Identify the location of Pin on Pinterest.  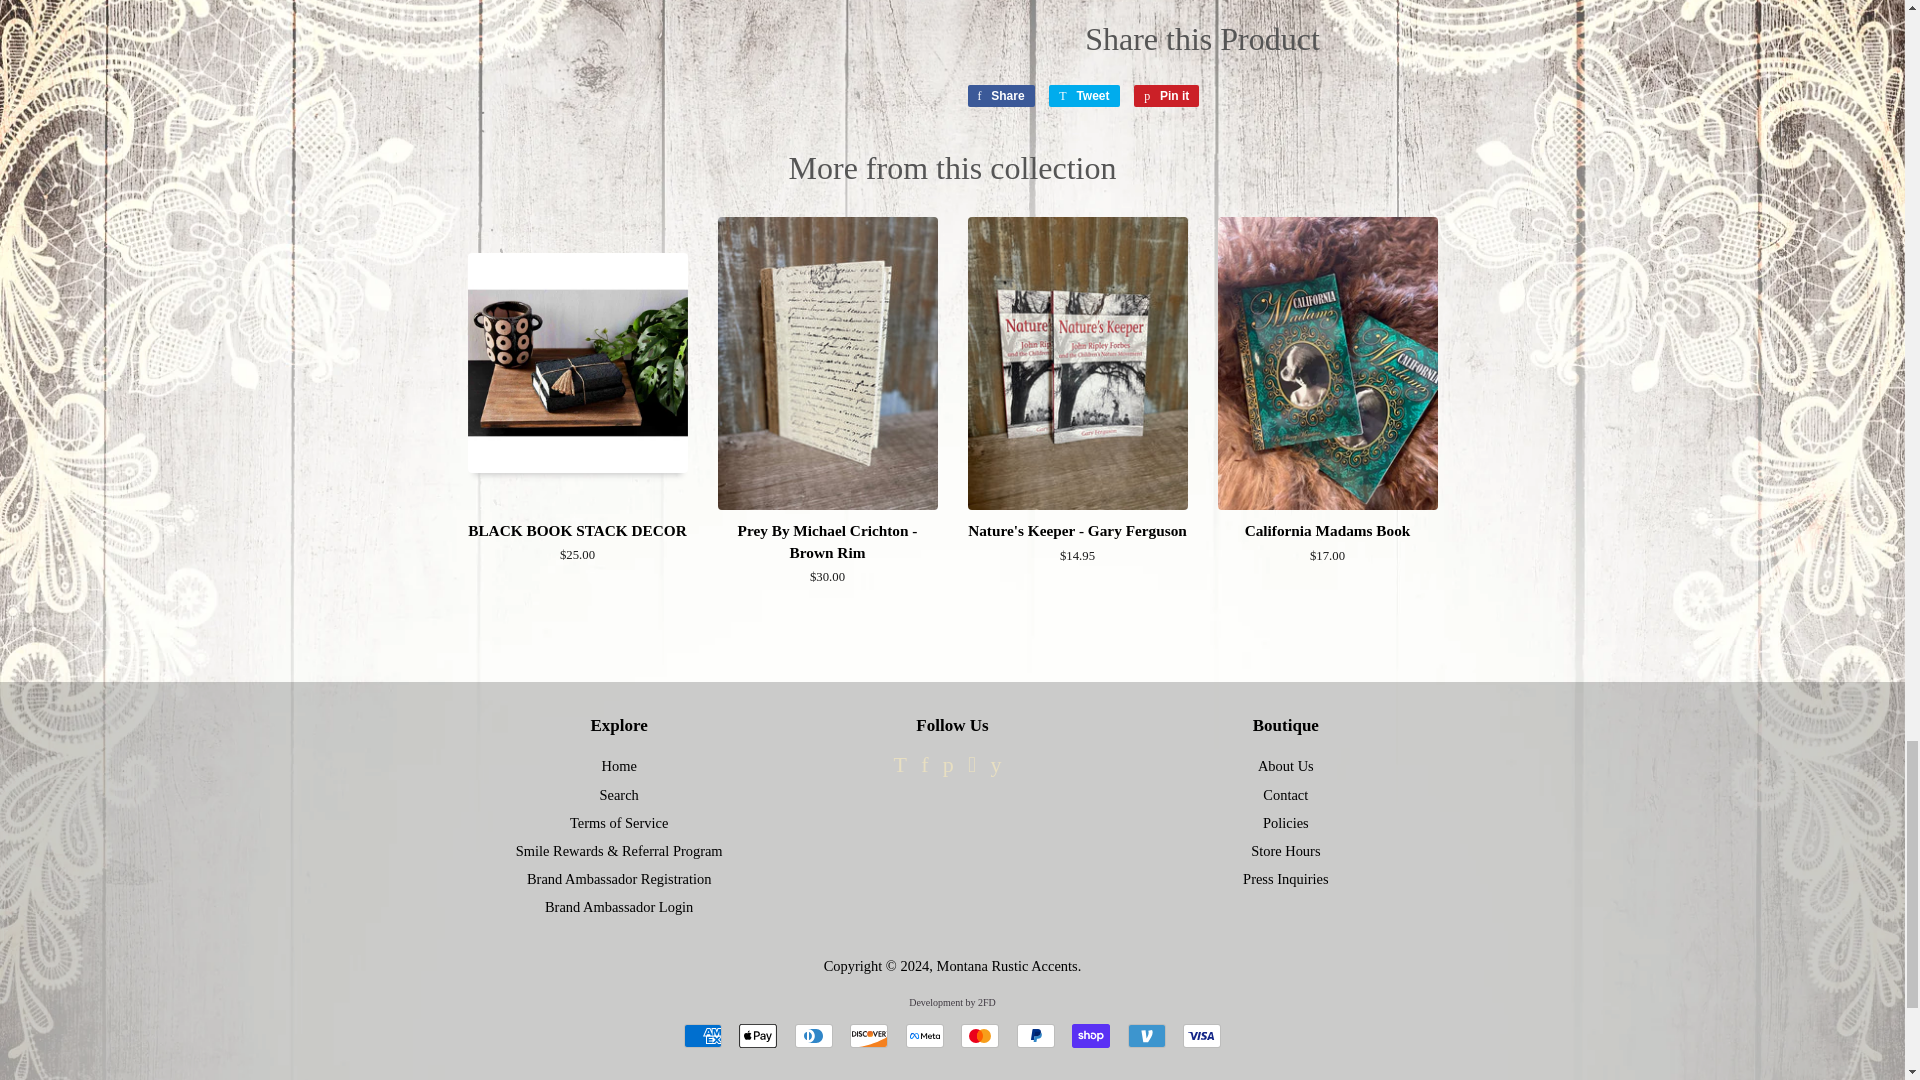
(1166, 96).